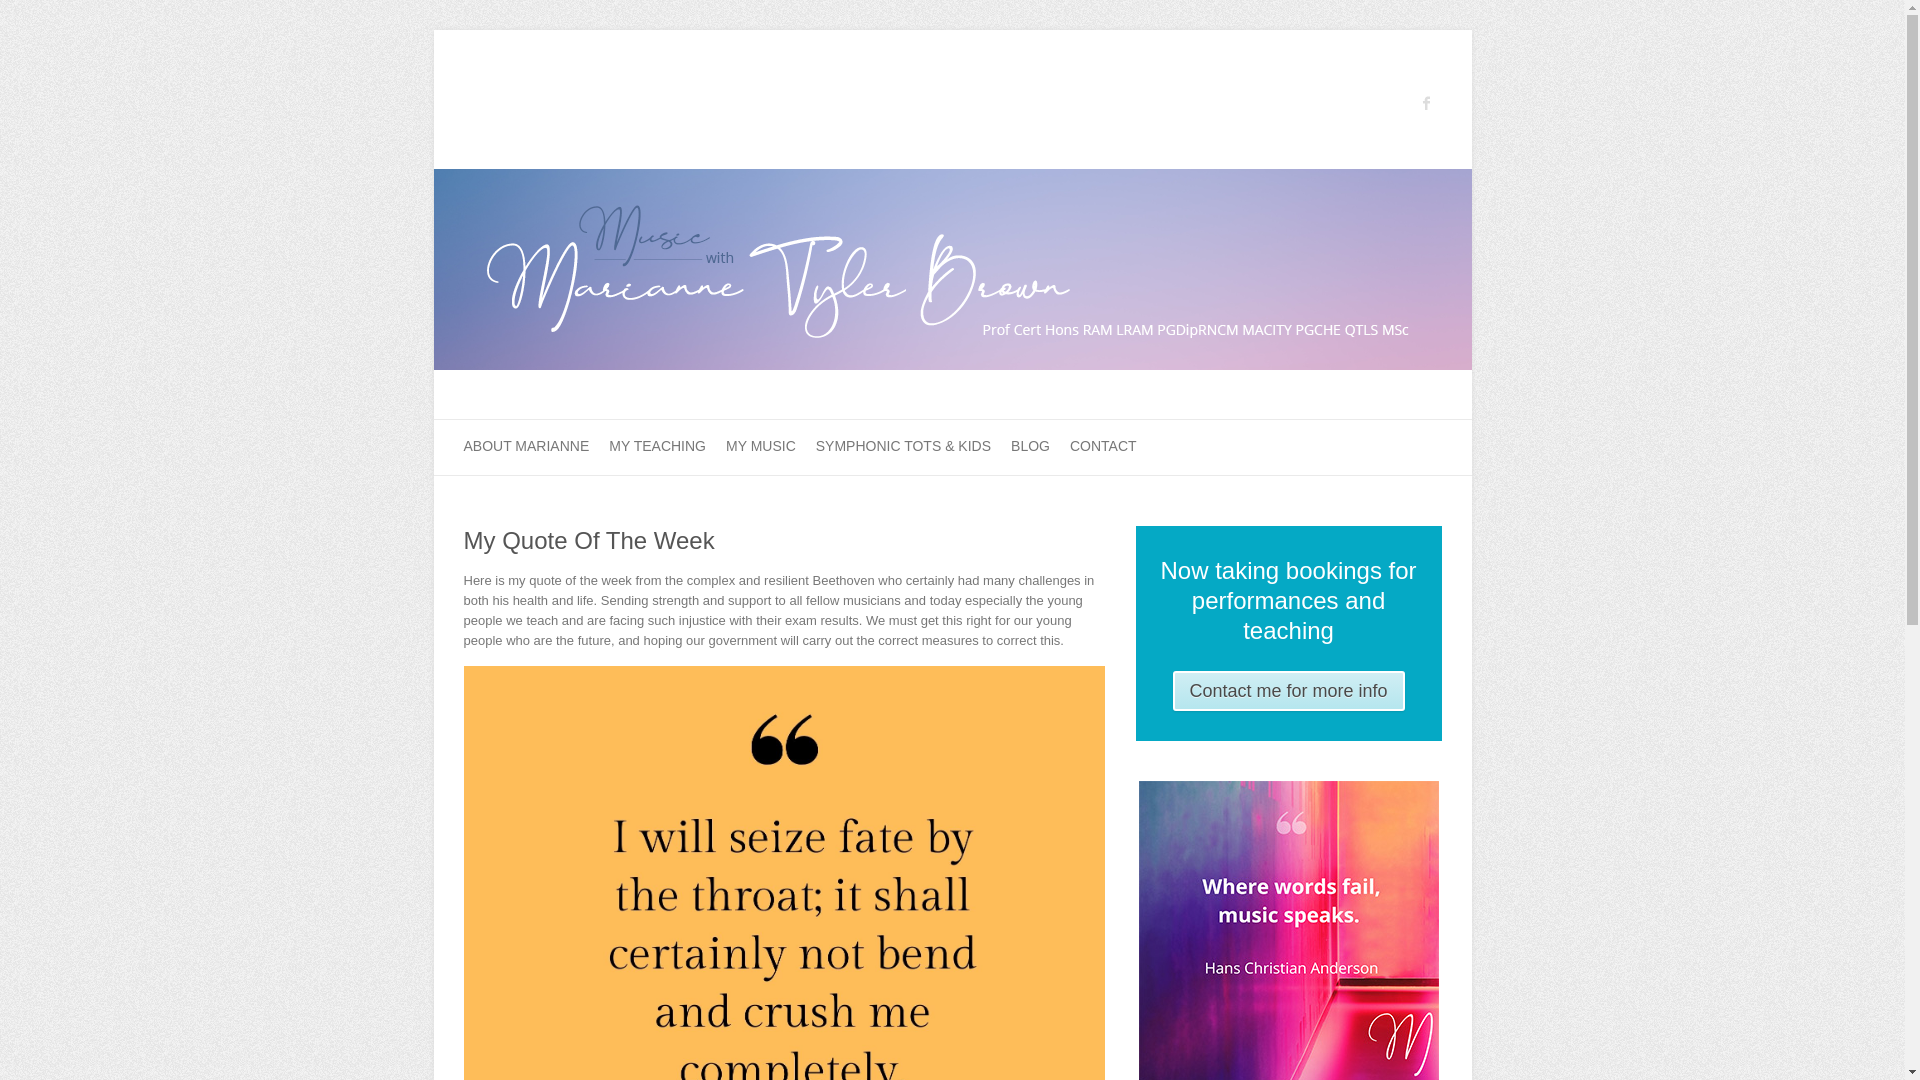 Image resolution: width=1920 pixels, height=1080 pixels. Describe the element at coordinates (1426, 102) in the screenshot. I see `Marianne Tyler Brown on Facebook` at that location.